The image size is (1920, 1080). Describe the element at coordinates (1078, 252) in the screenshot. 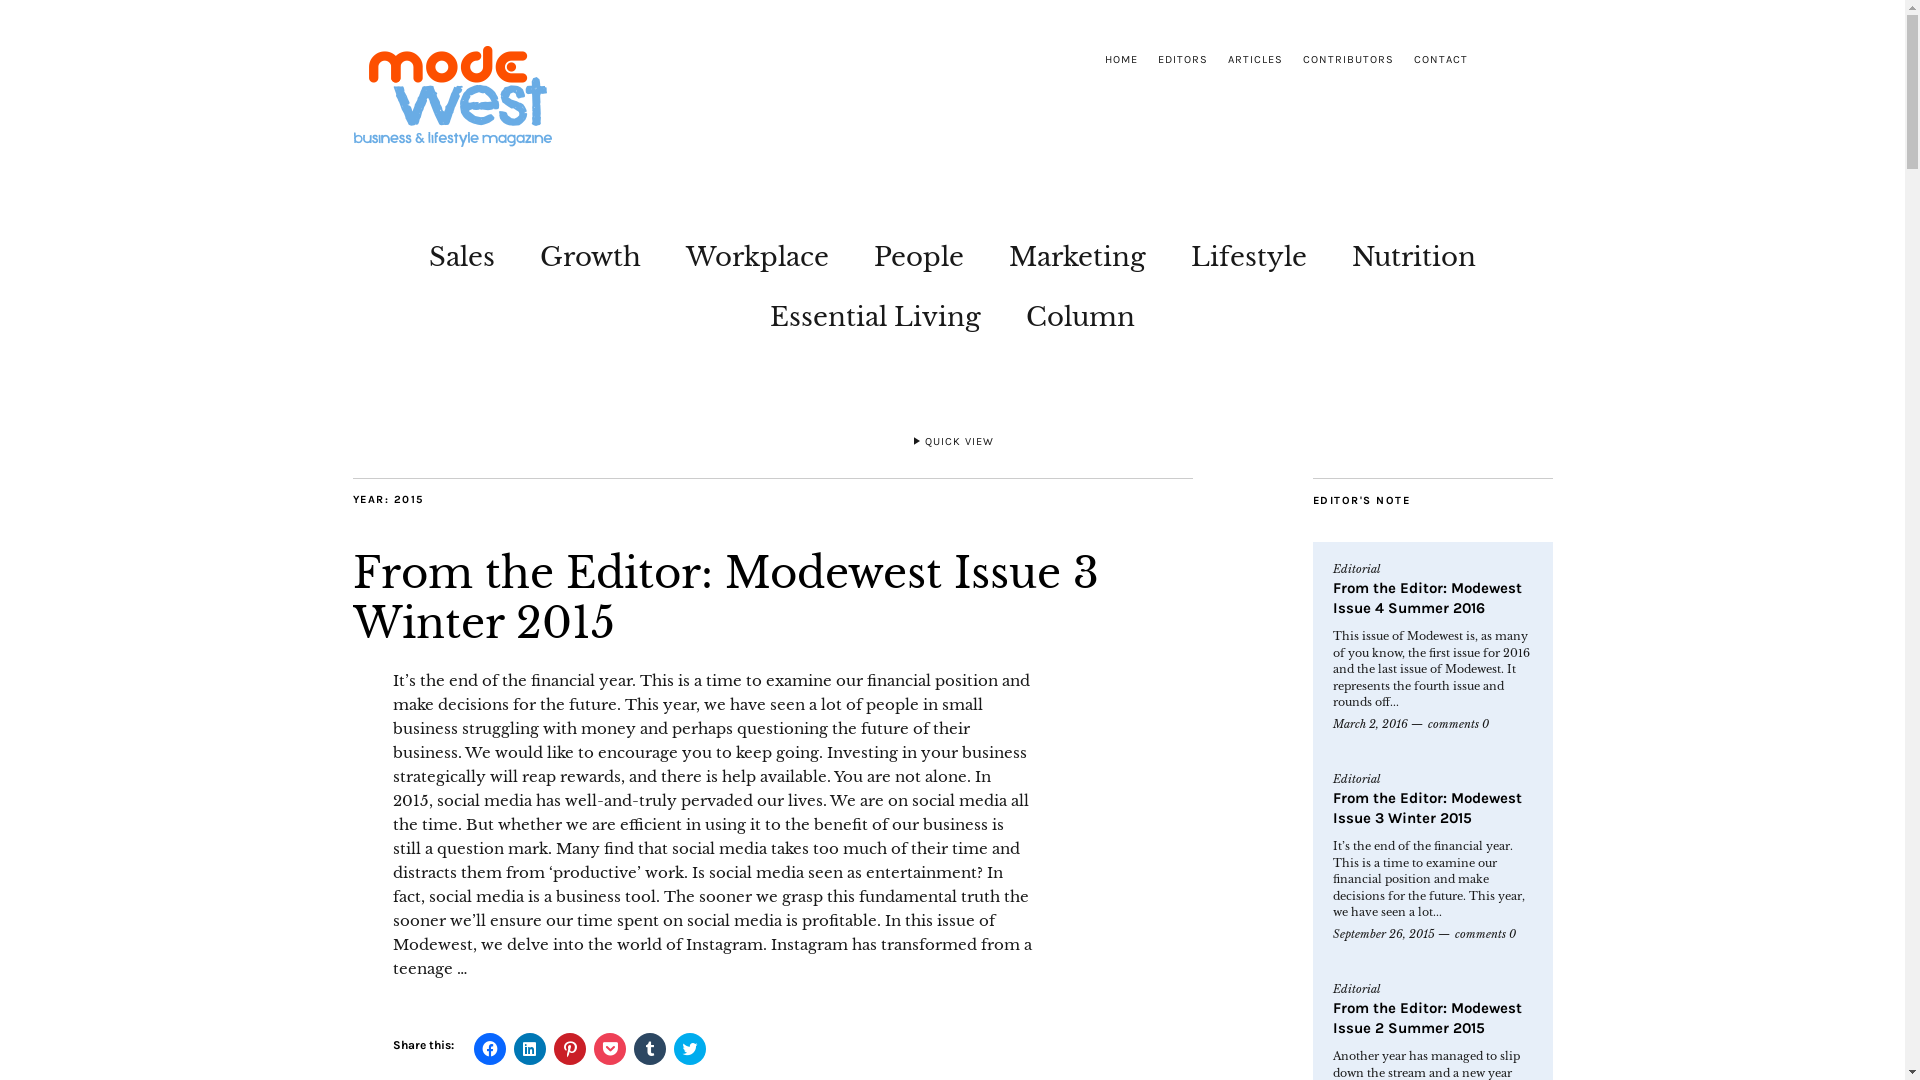

I see `Marketing` at that location.